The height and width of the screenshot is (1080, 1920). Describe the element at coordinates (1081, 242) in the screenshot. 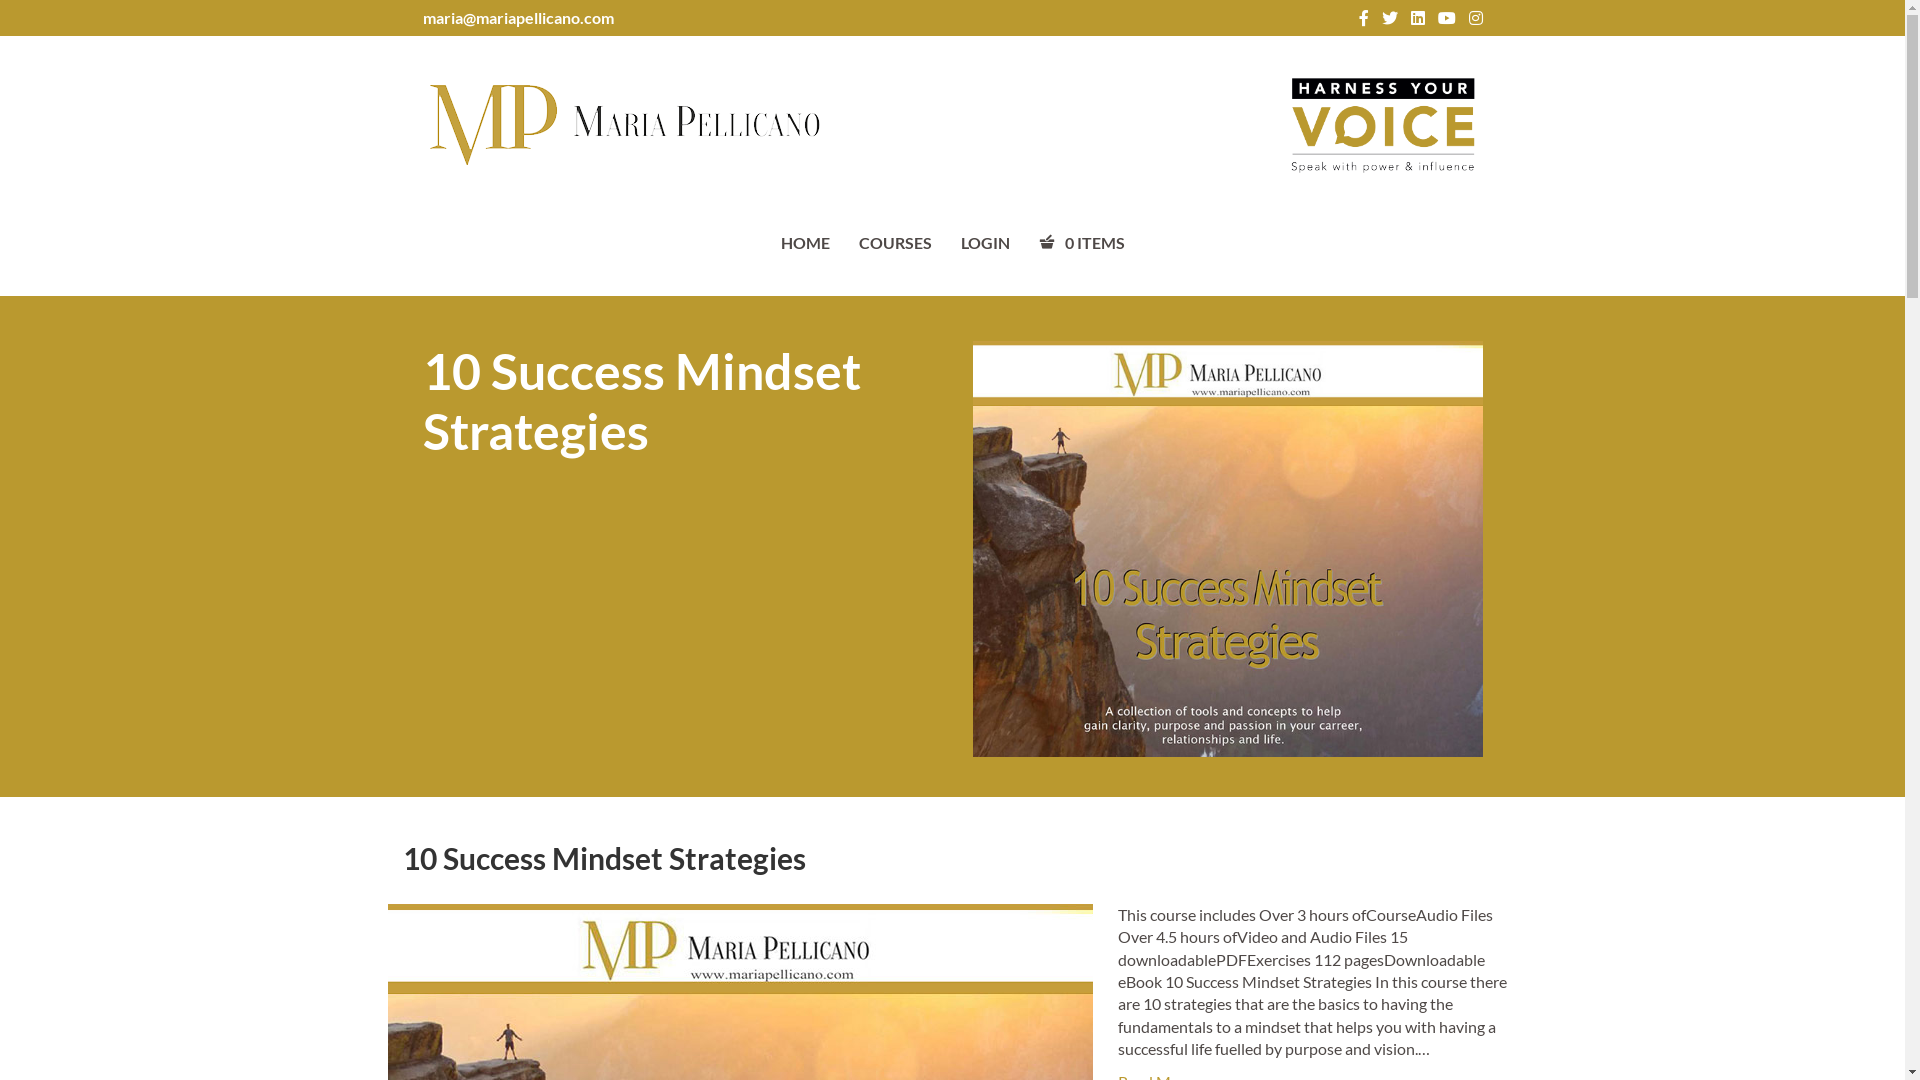

I see `0 ITEMS` at that location.